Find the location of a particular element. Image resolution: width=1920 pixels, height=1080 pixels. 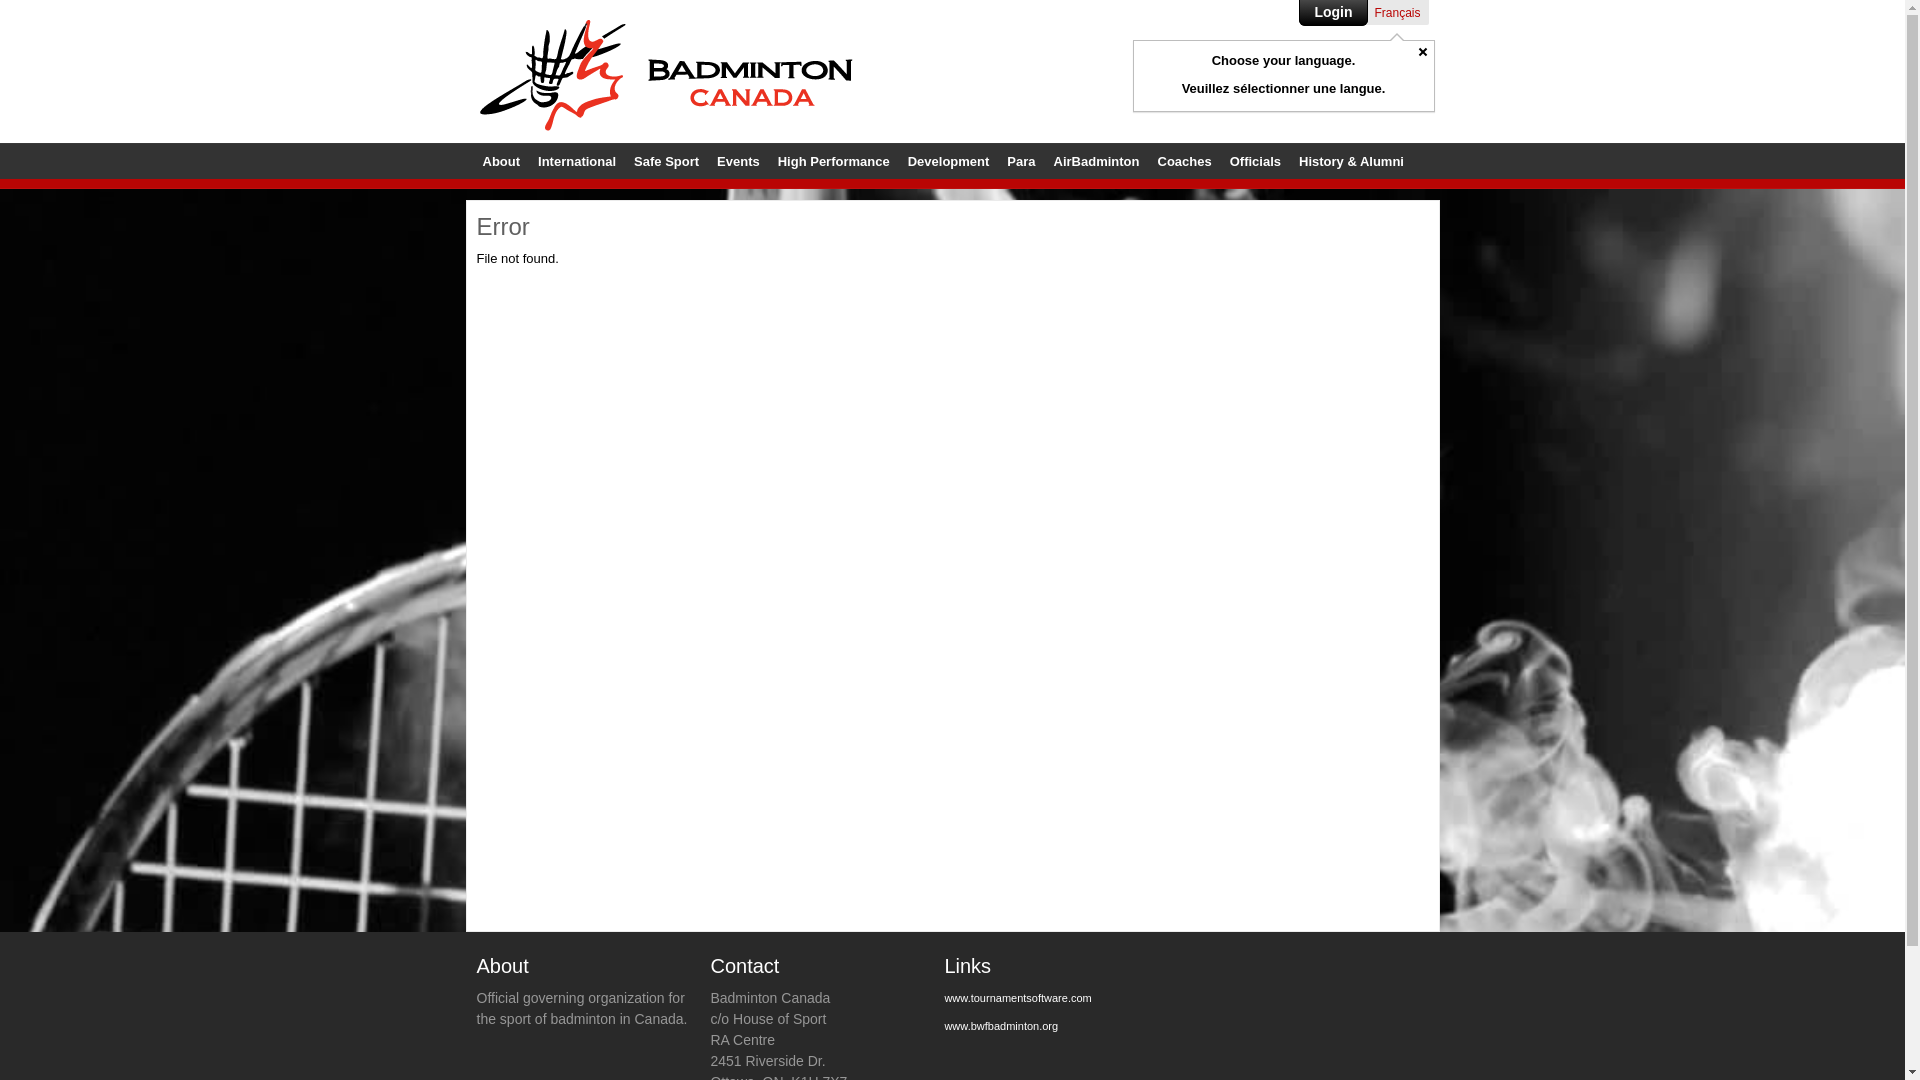

Para is located at coordinates (1021, 162).